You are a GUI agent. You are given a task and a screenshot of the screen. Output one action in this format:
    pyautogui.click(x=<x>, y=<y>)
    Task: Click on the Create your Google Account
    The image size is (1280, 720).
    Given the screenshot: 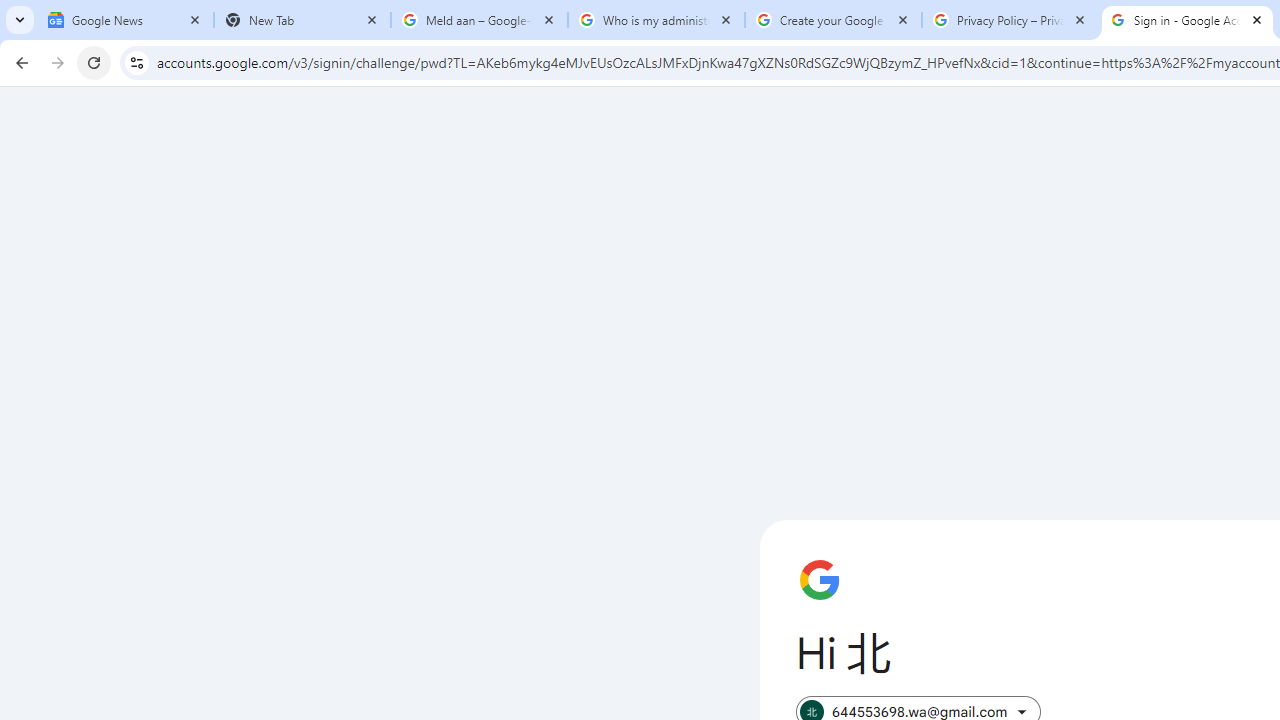 What is the action you would take?
    pyautogui.click(x=833, y=20)
    